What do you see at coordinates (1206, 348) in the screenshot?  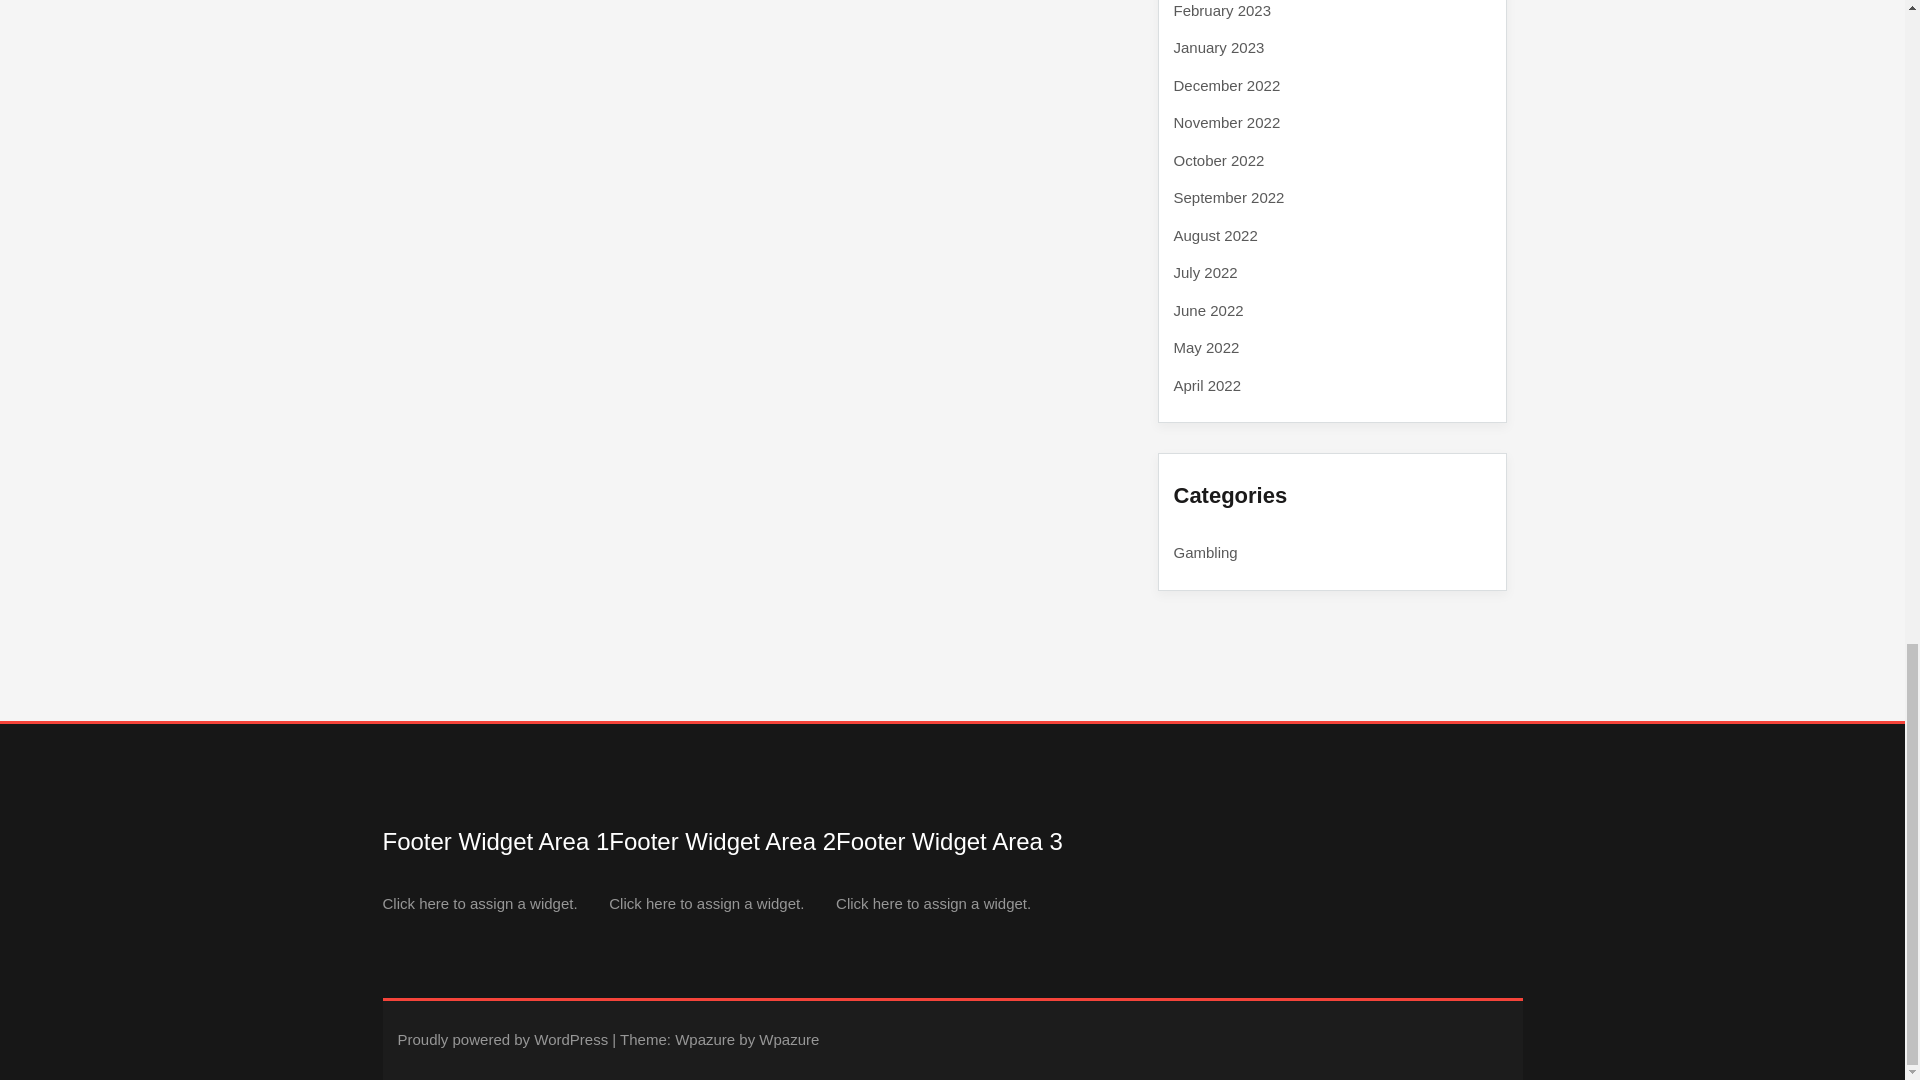 I see `May 2022` at bounding box center [1206, 348].